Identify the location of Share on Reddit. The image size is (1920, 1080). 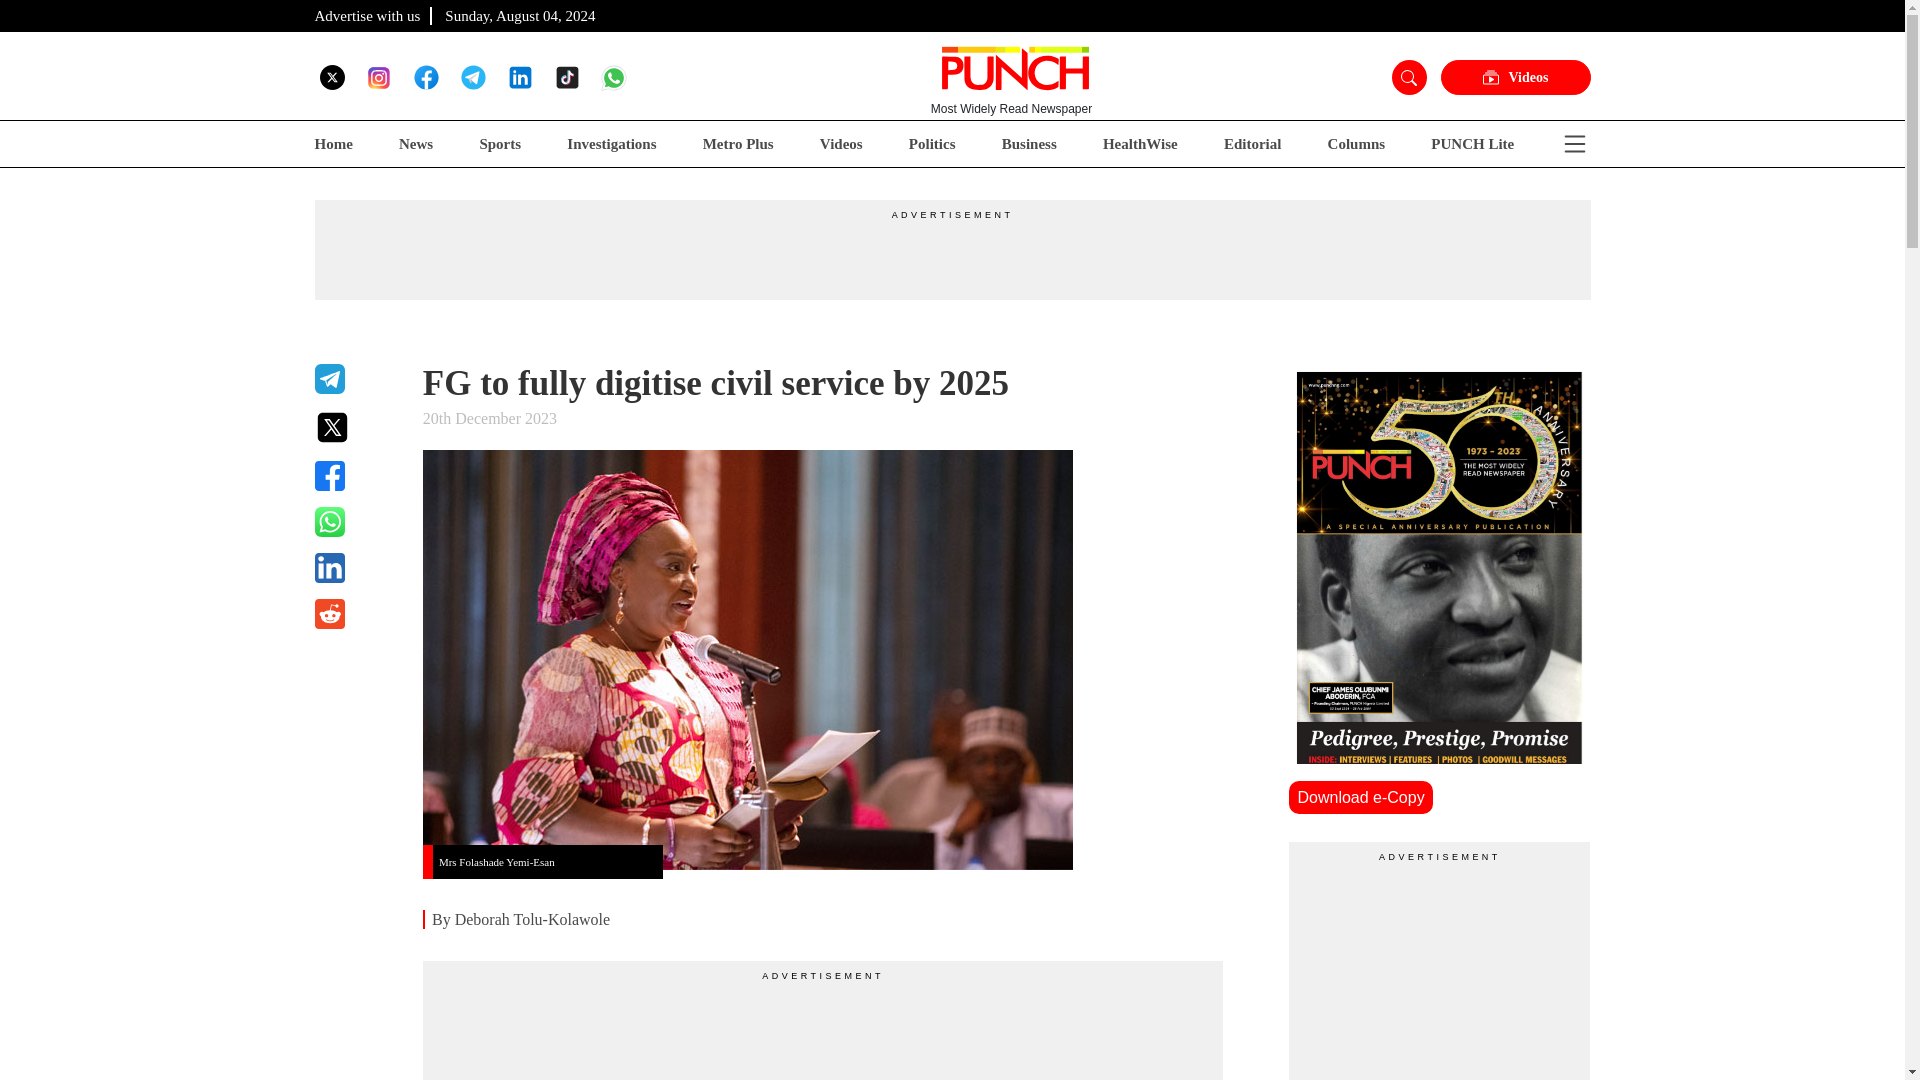
(356, 614).